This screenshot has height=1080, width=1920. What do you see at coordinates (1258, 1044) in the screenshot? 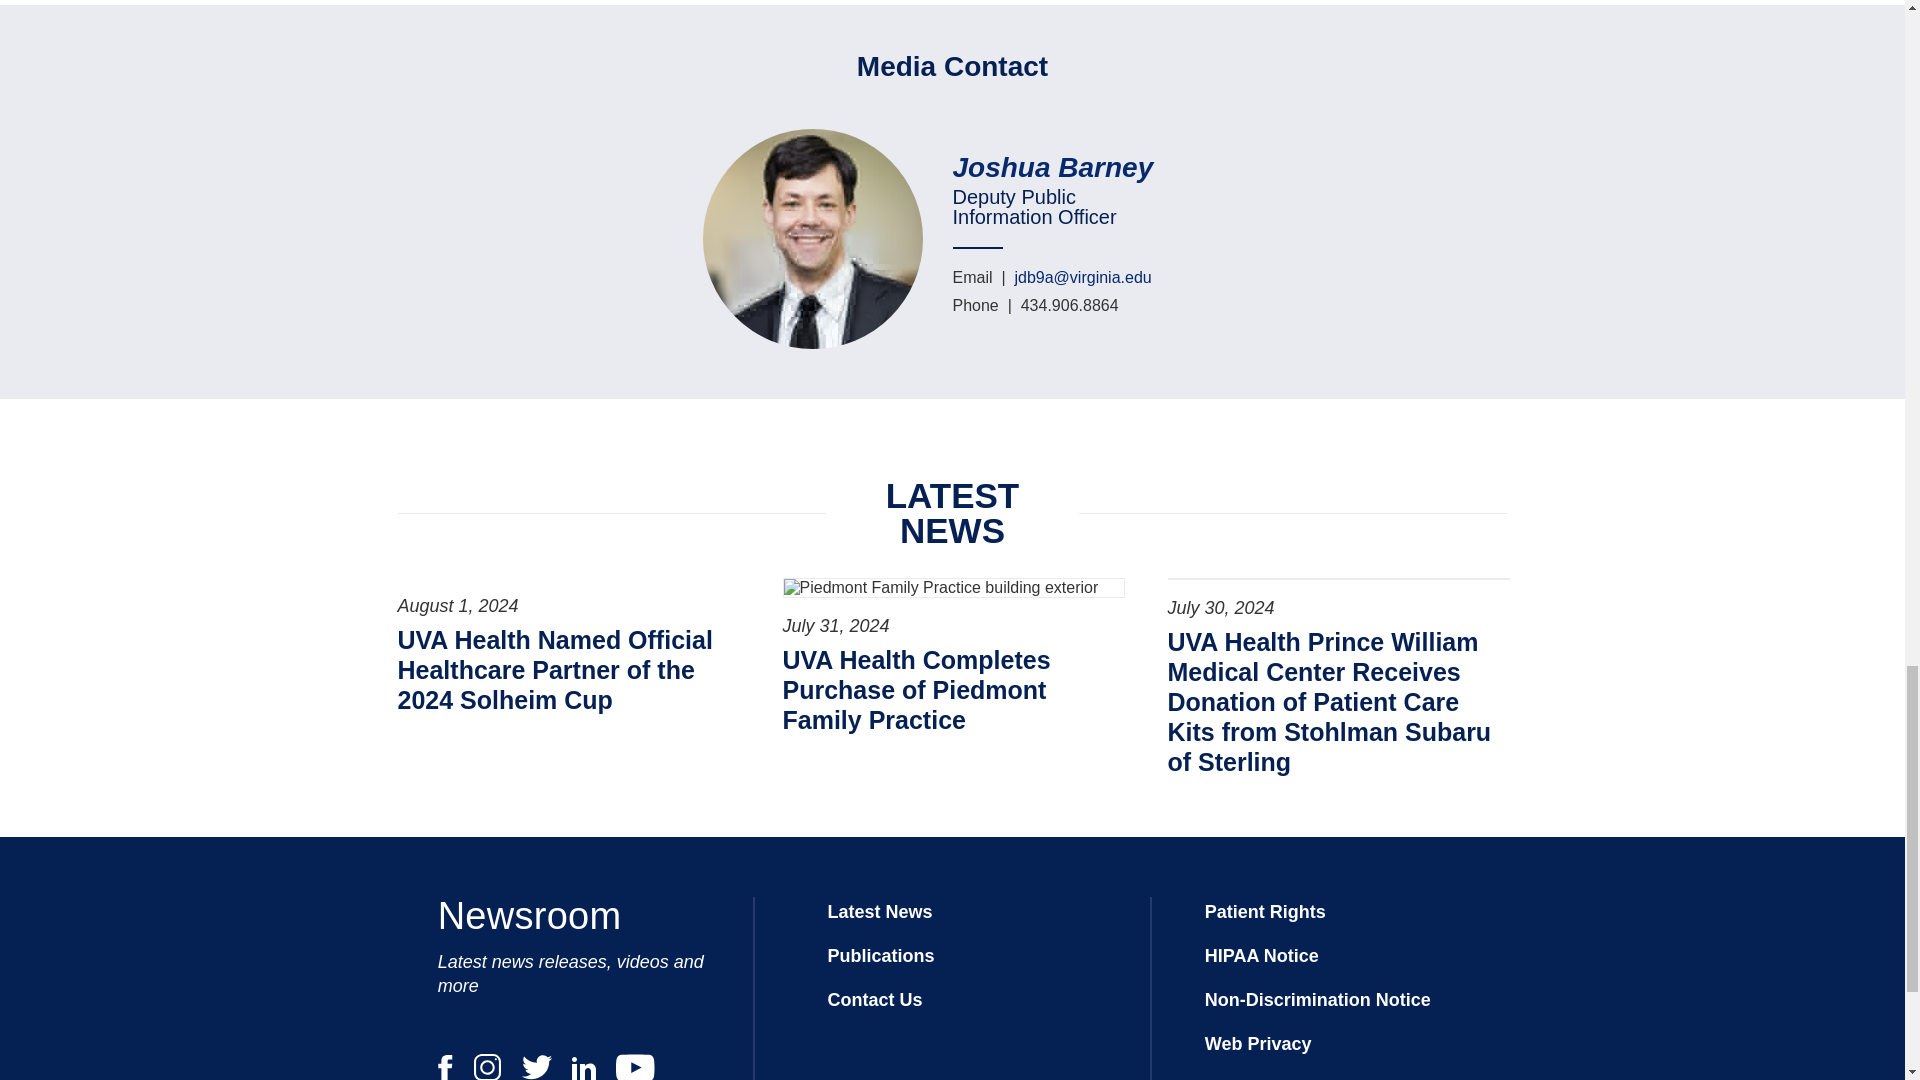
I see `Web Privacy` at bounding box center [1258, 1044].